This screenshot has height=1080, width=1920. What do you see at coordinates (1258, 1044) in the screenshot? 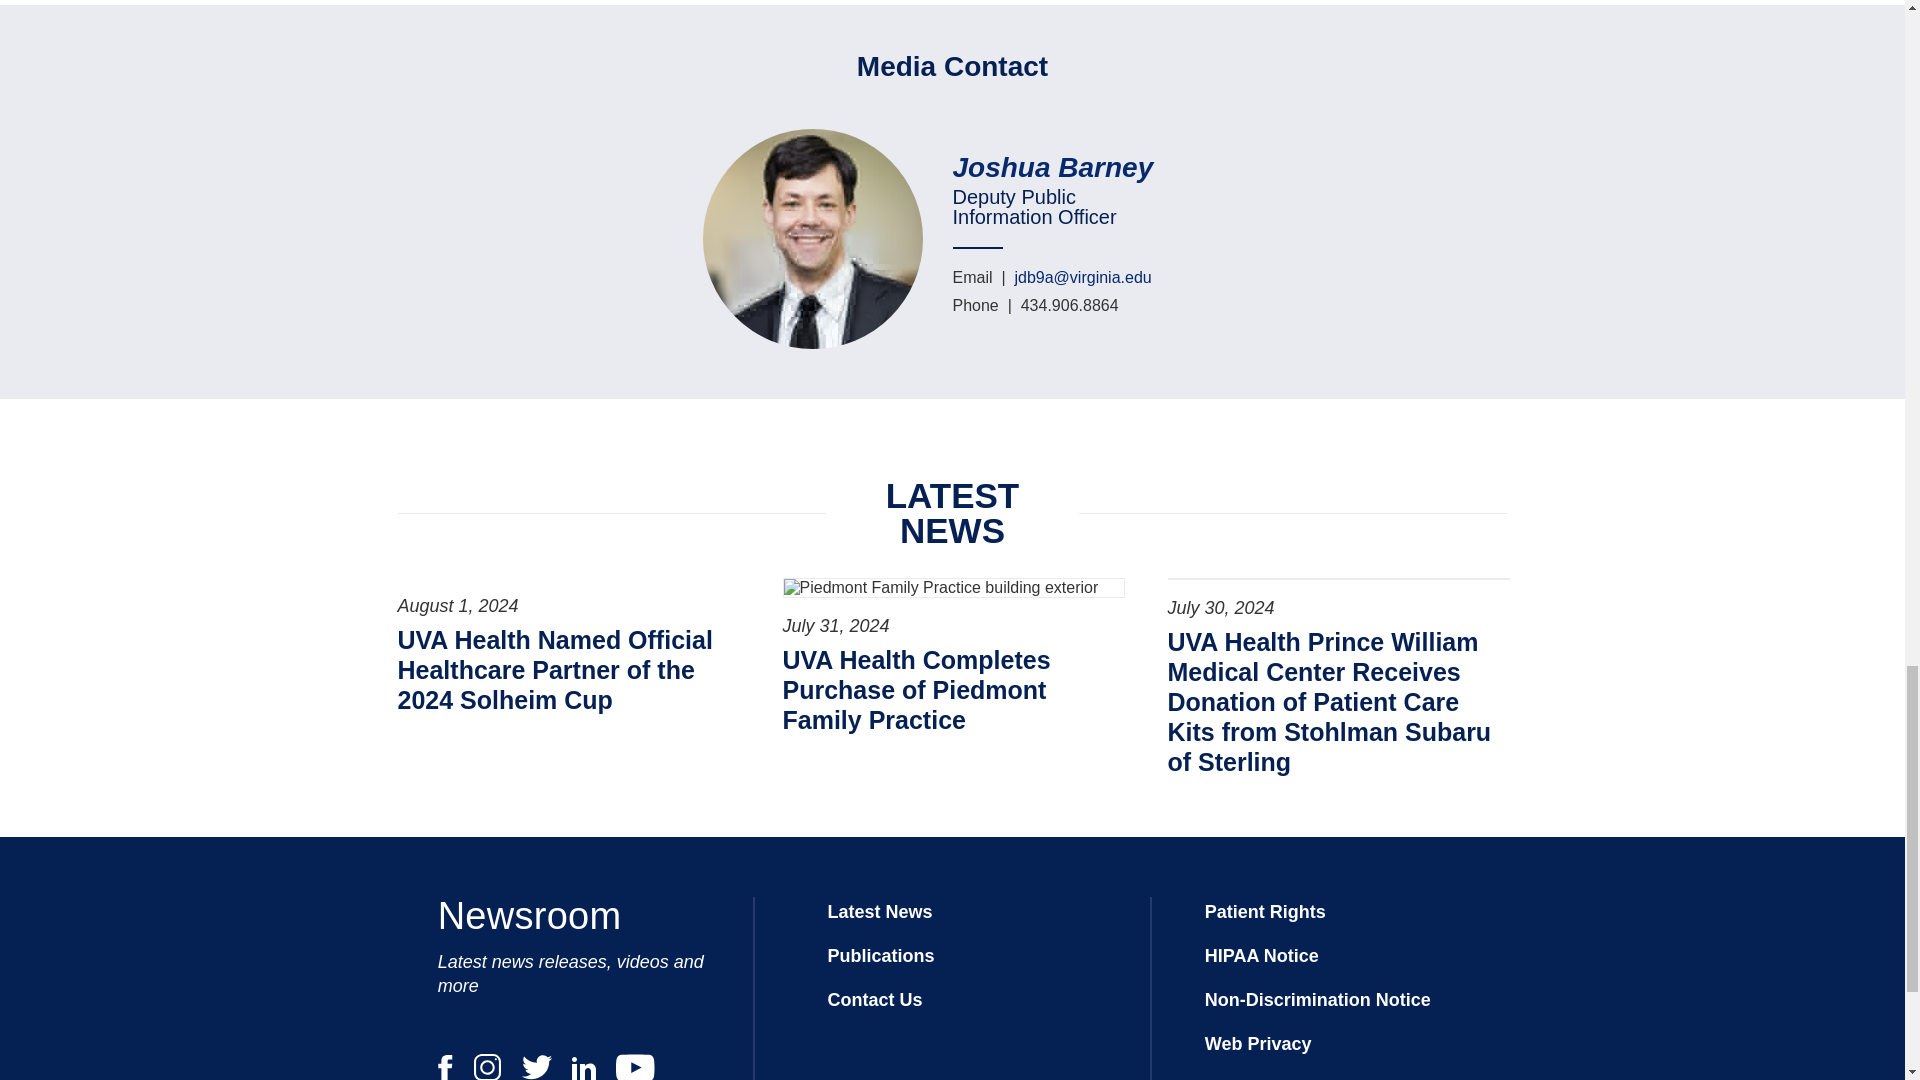
I see `Web Privacy` at bounding box center [1258, 1044].